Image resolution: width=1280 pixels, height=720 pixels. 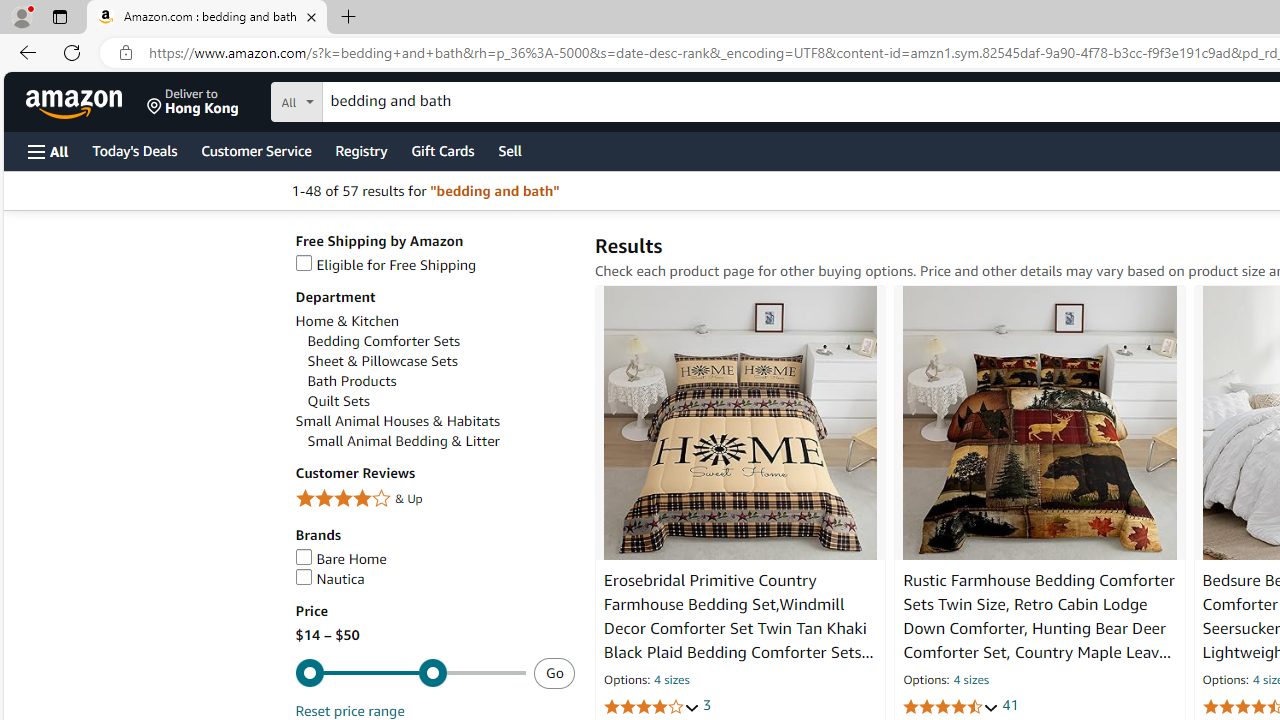 What do you see at coordinates (329, 578) in the screenshot?
I see `Nautica` at bounding box center [329, 578].